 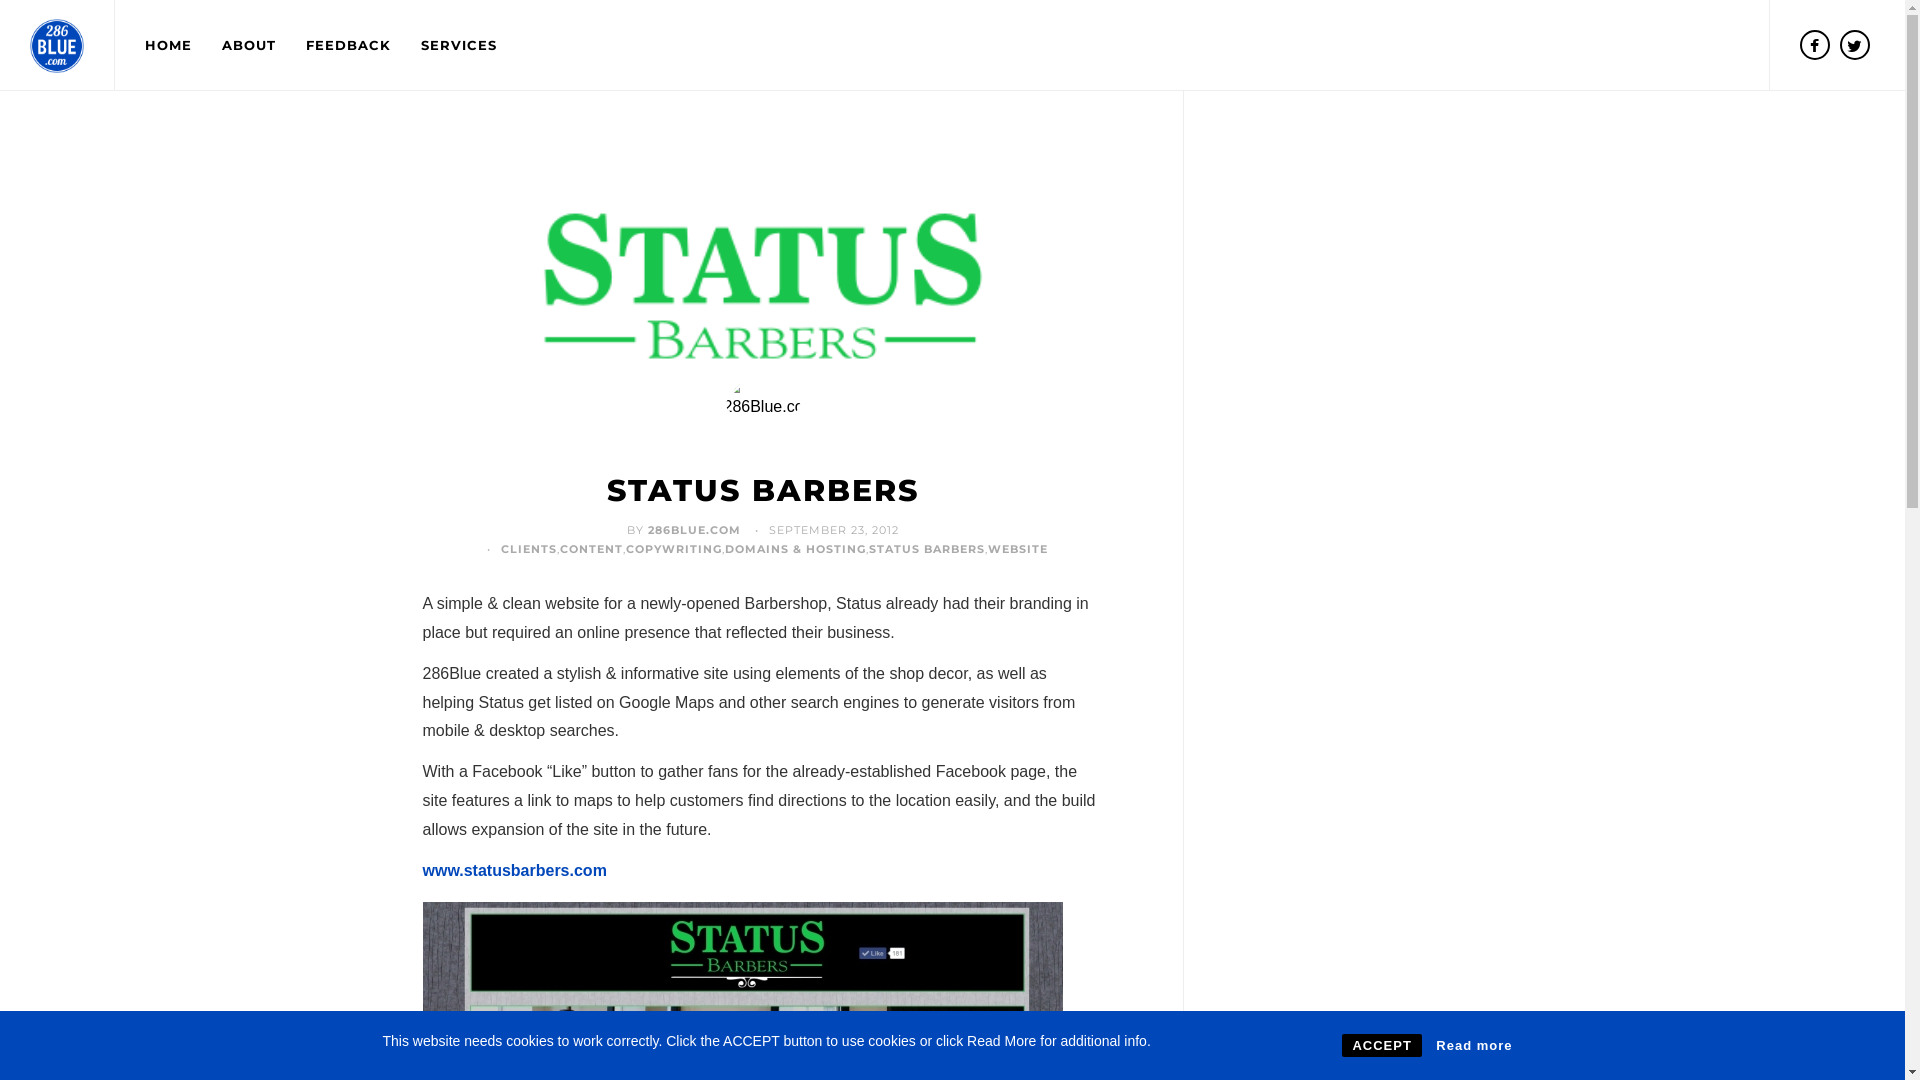 What do you see at coordinates (249, 45) in the screenshot?
I see `ABOUT` at bounding box center [249, 45].